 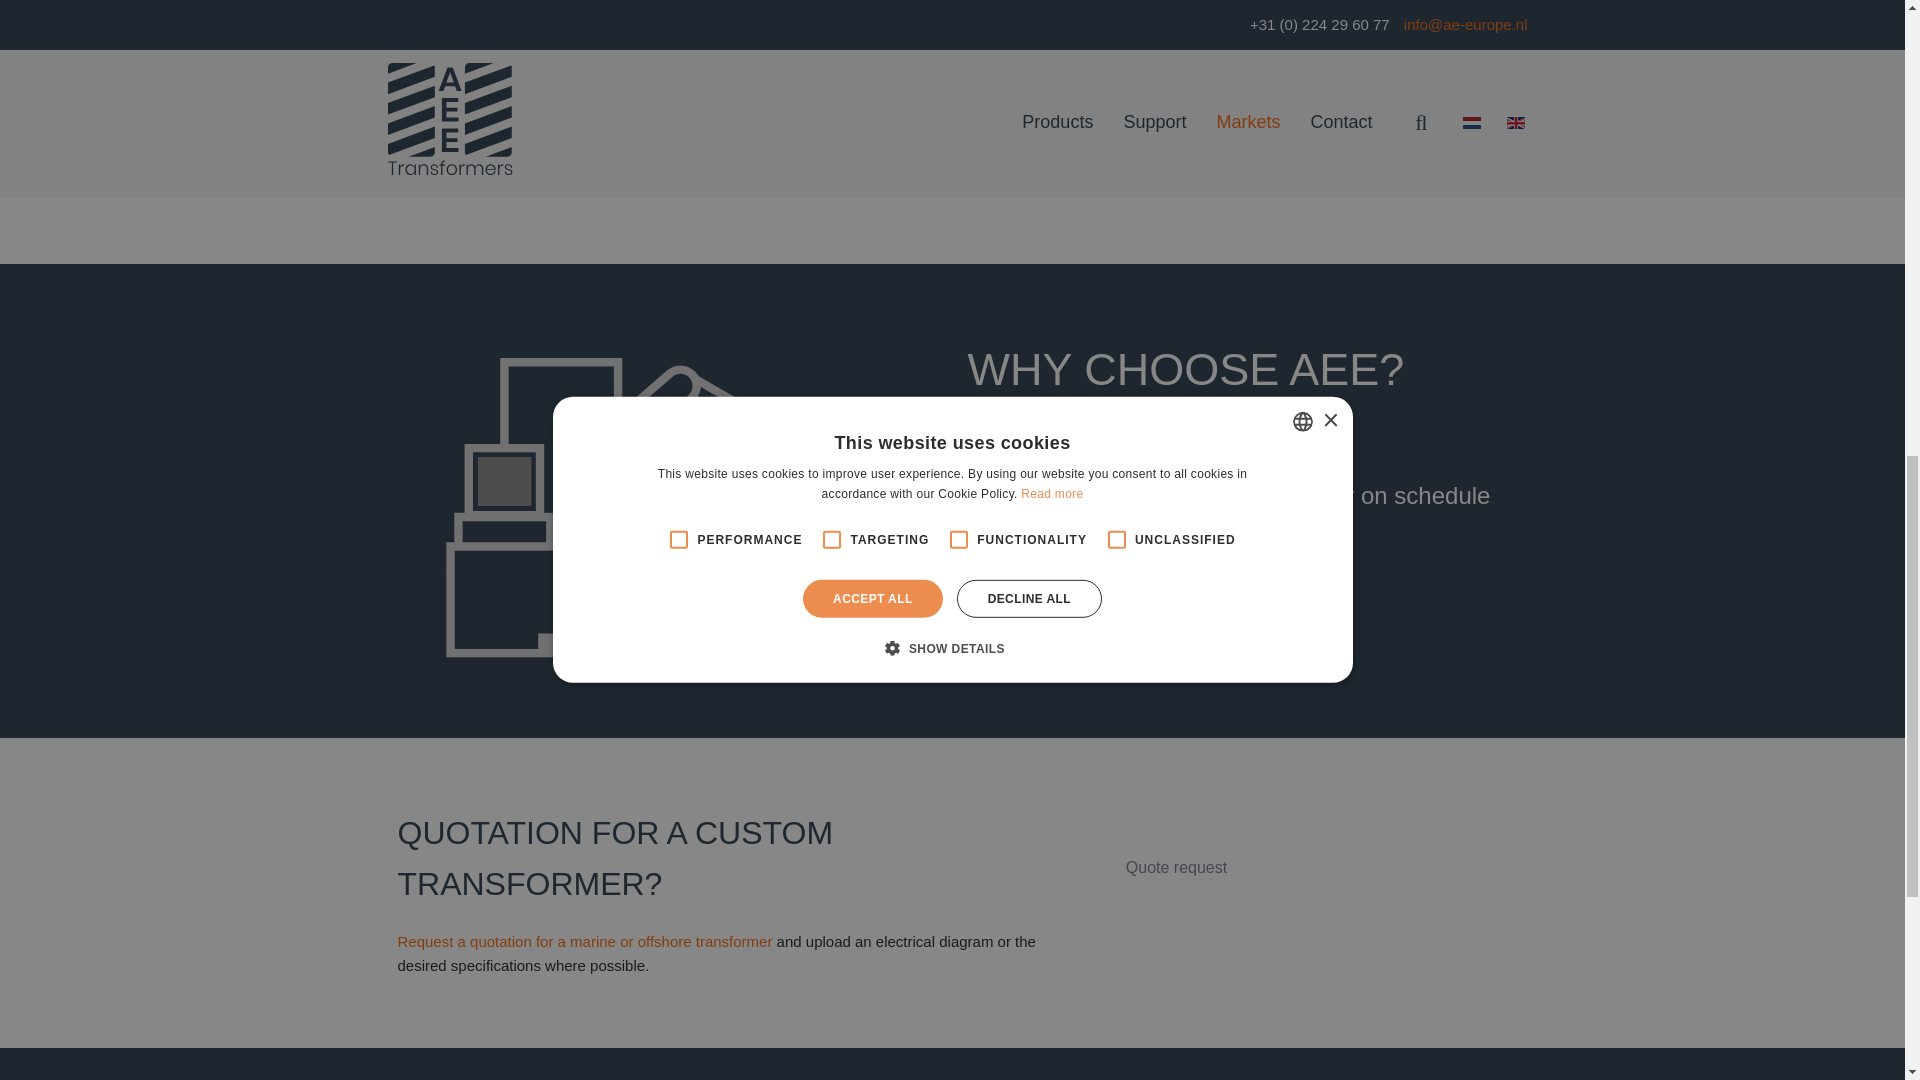 What do you see at coordinates (1062, 638) in the screenshot?
I see `More about AEE` at bounding box center [1062, 638].